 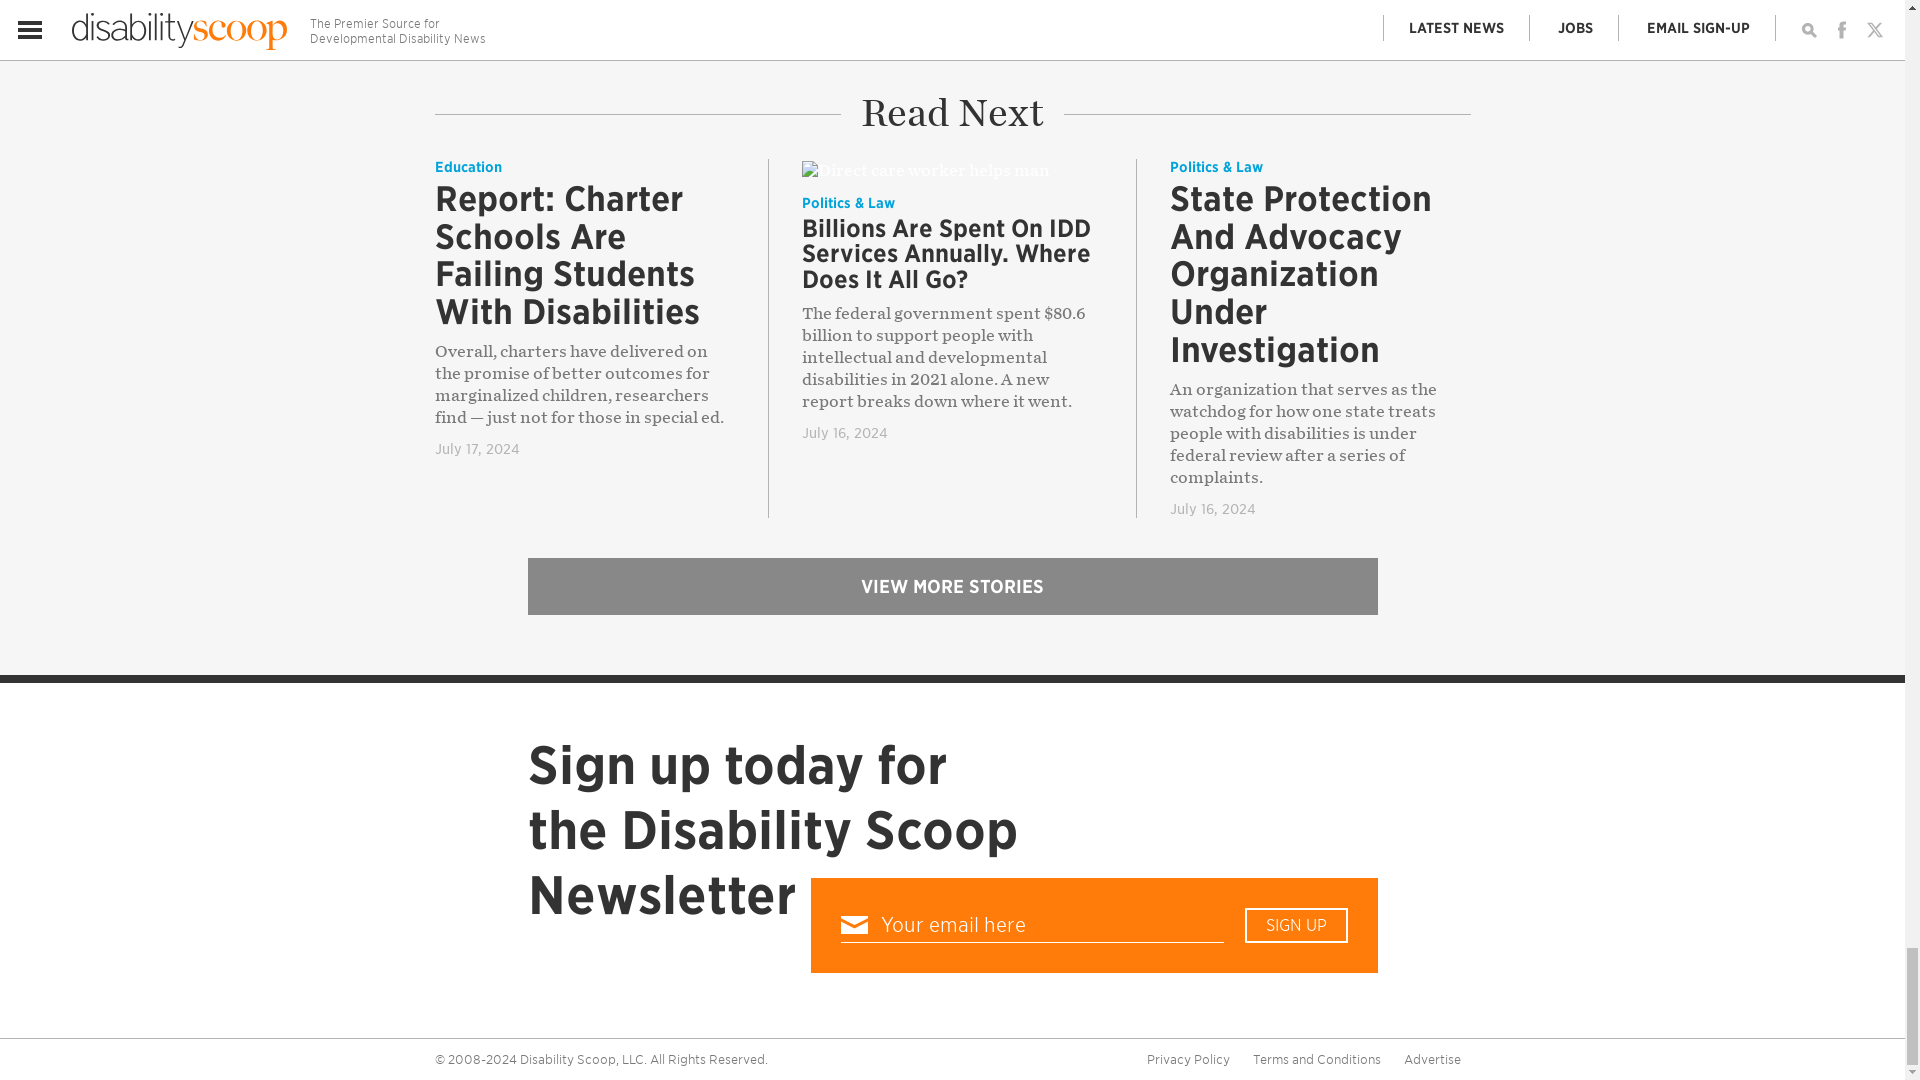 I want to click on Sign Up, so click(x=1296, y=925).